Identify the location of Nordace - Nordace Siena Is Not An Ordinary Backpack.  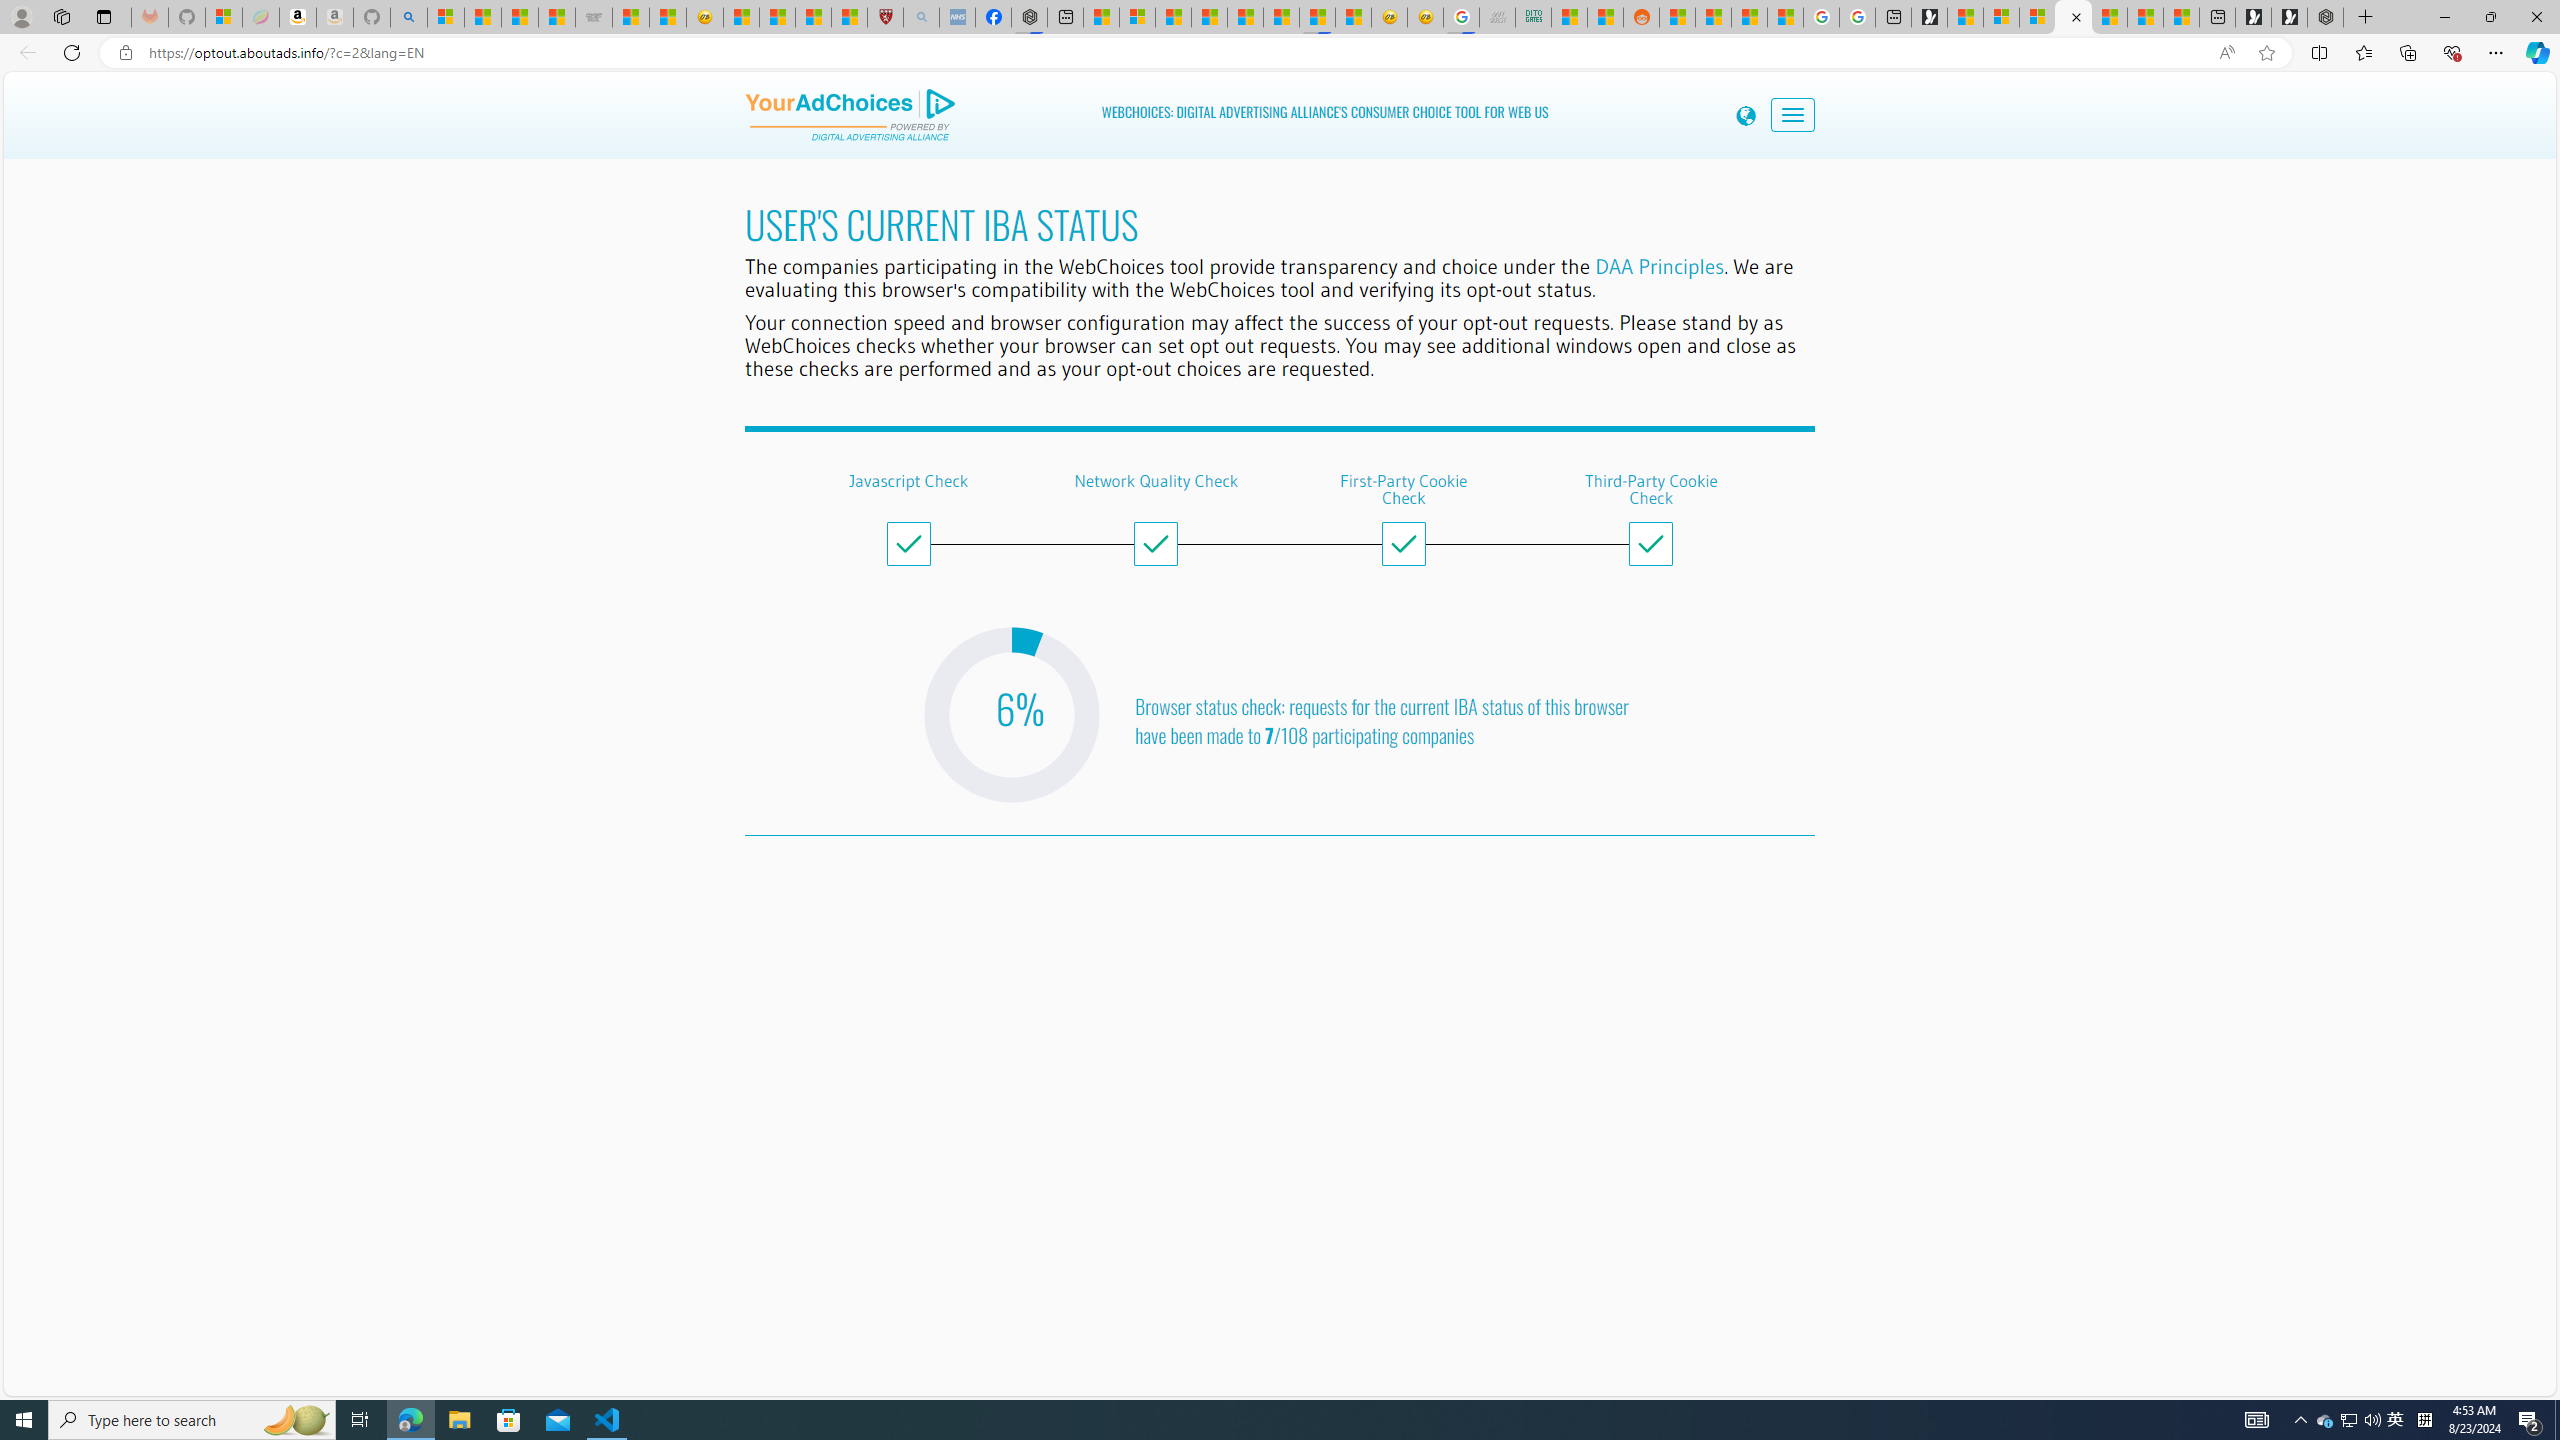
(2325, 17).